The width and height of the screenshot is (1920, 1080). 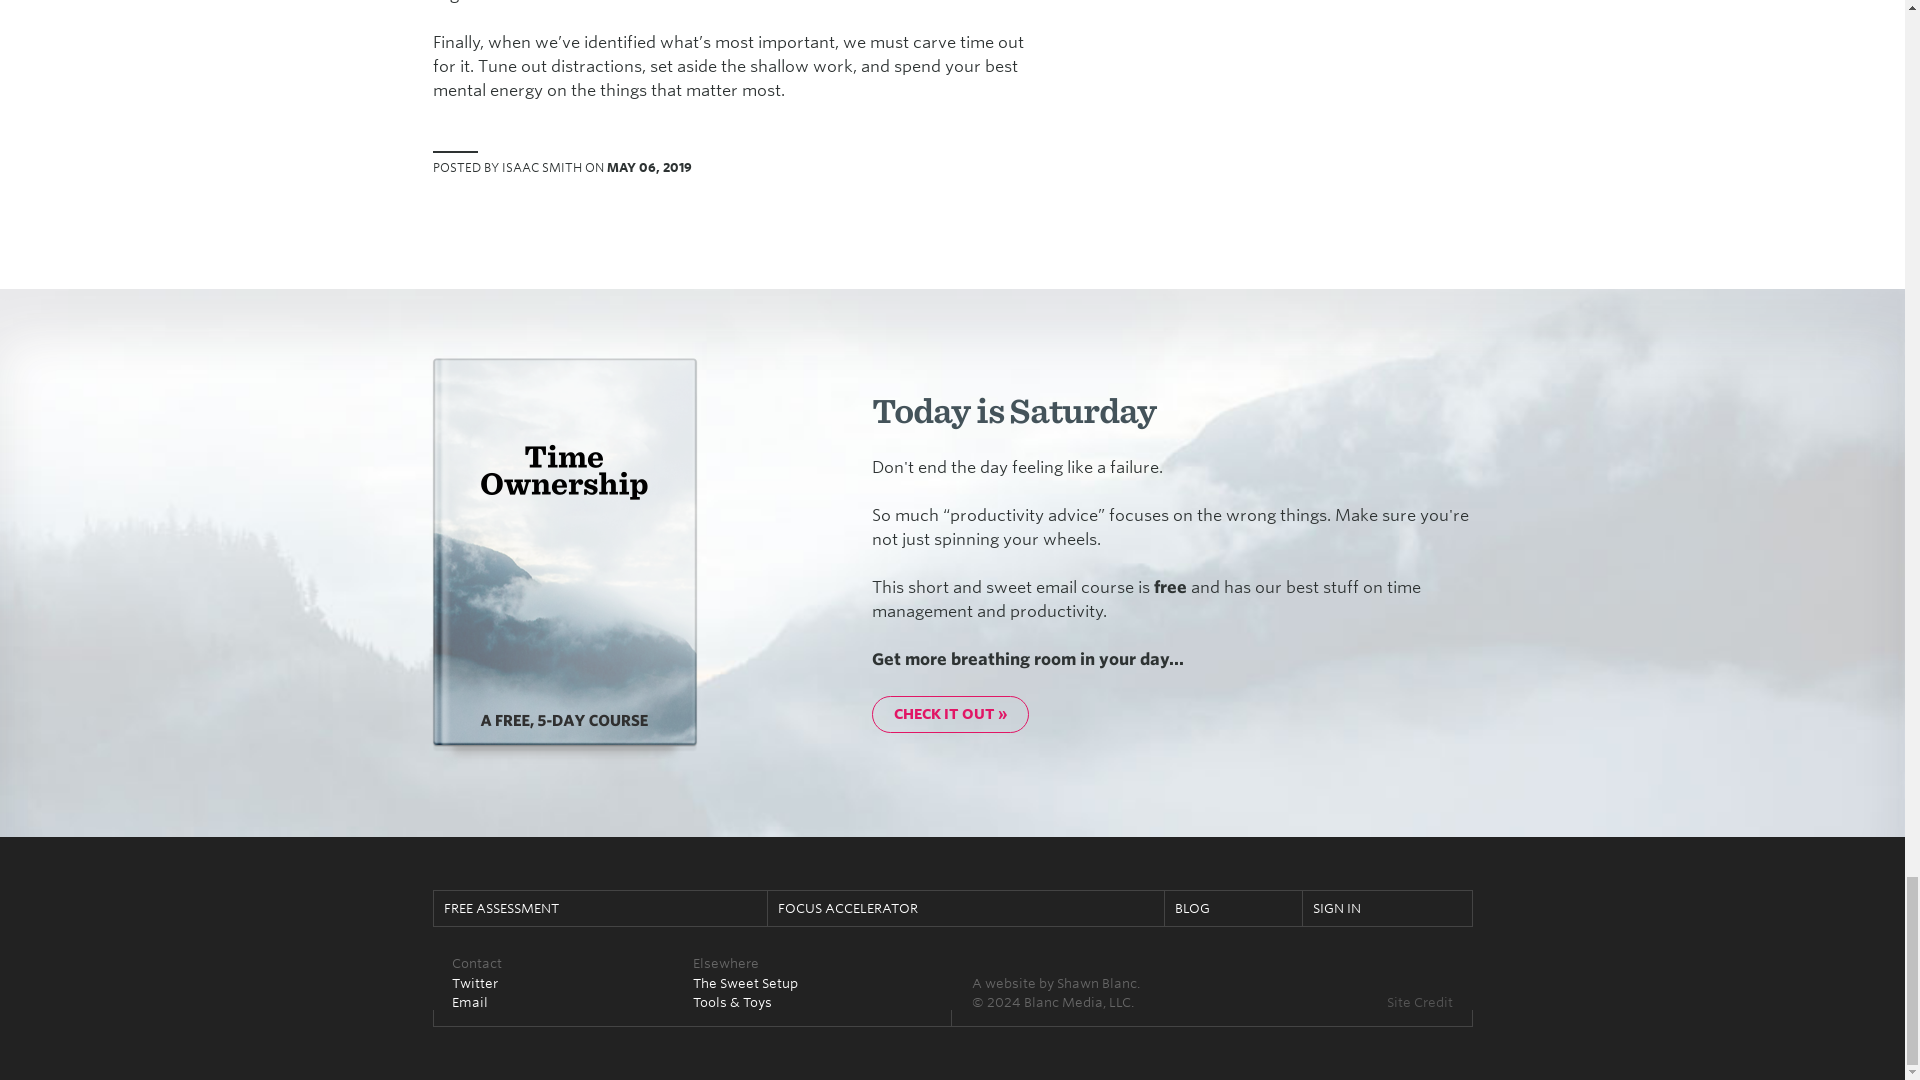 I want to click on BLOG, so click(x=1233, y=908).